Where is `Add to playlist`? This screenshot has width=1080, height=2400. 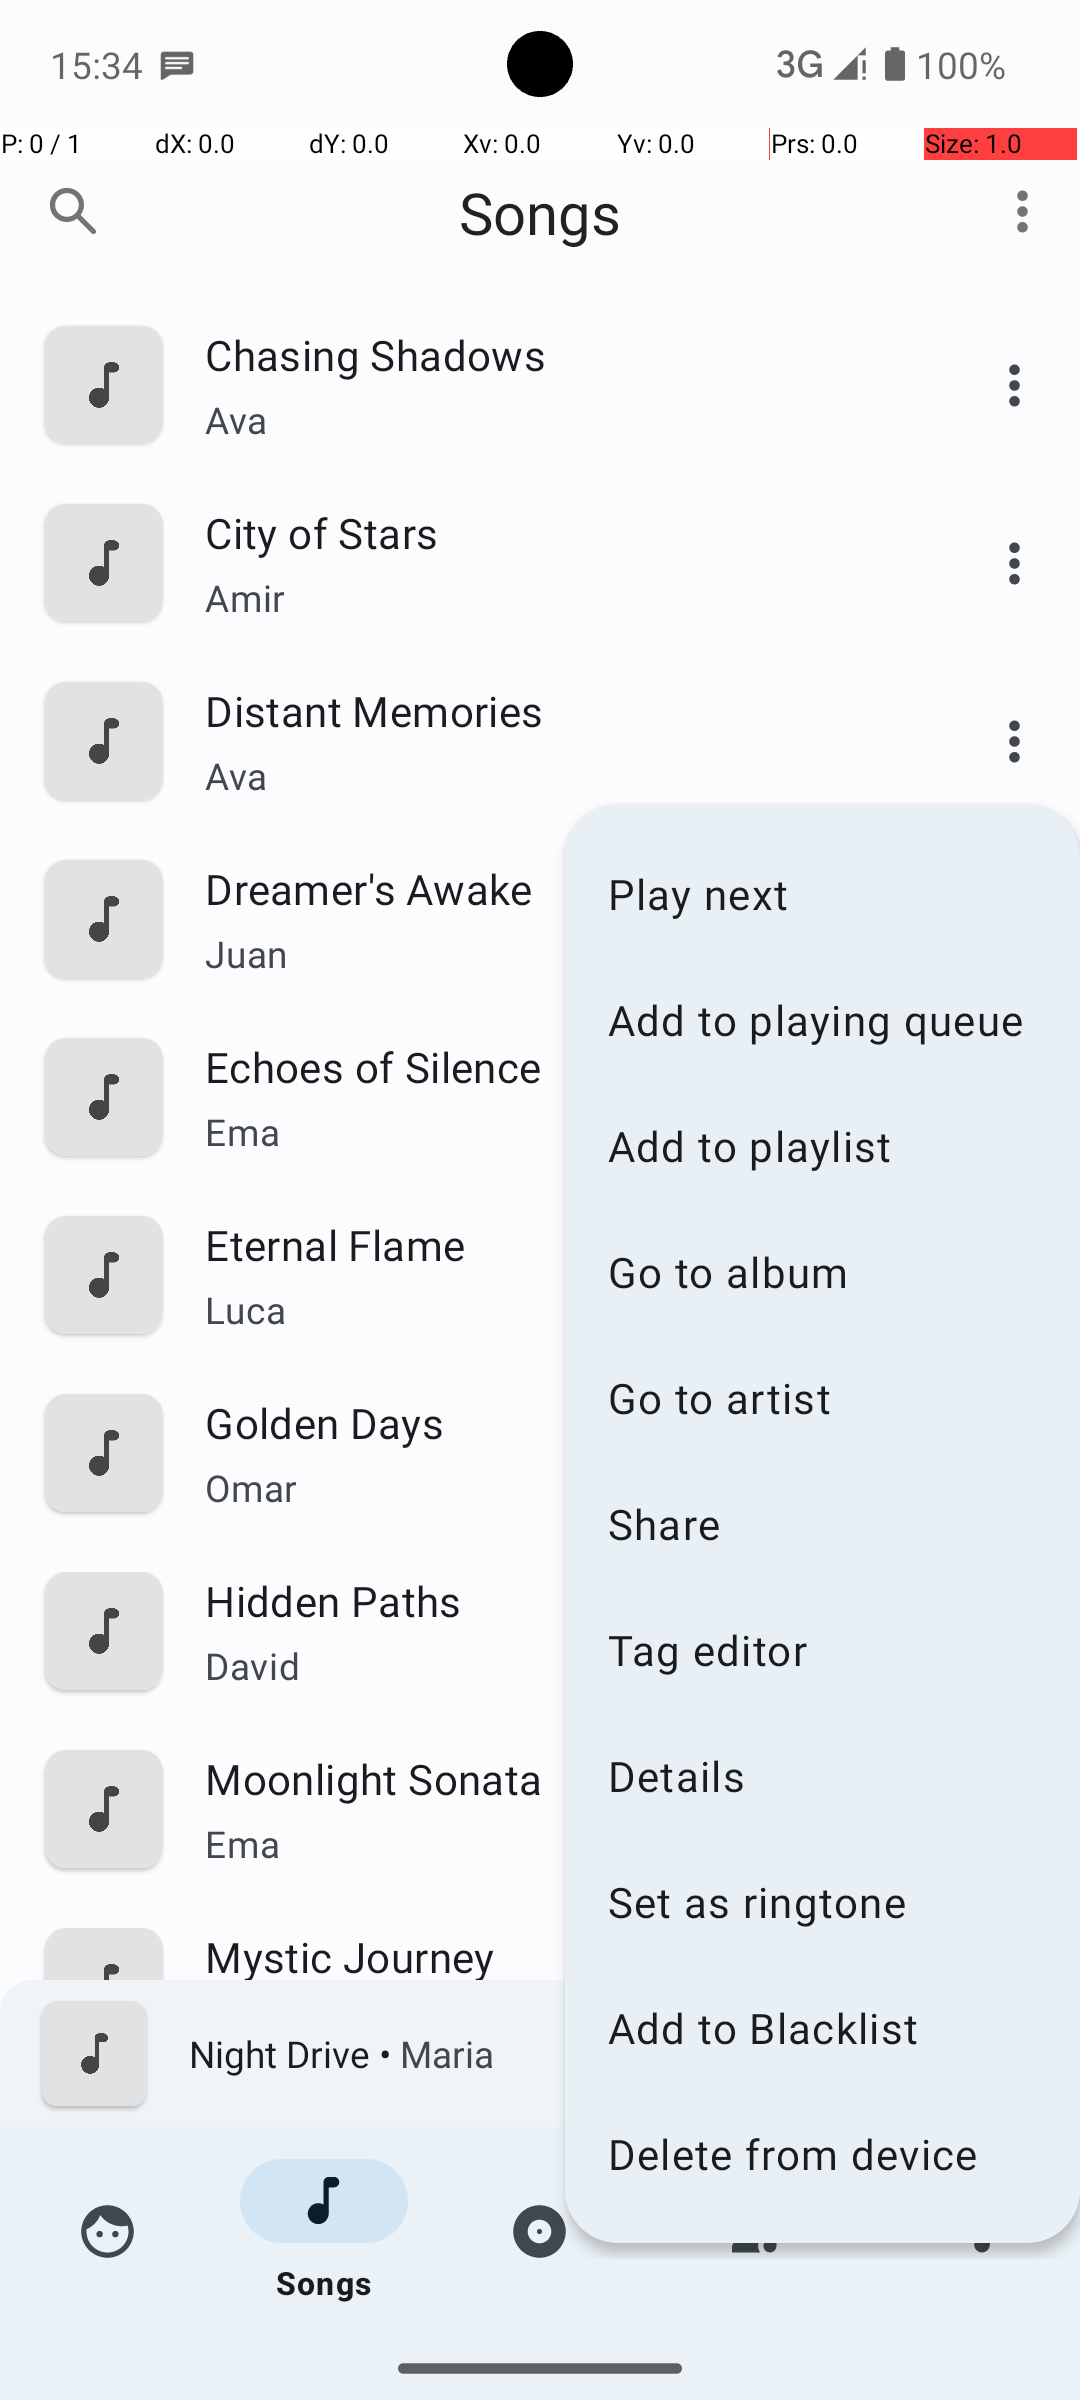 Add to playlist is located at coordinates (822, 1146).